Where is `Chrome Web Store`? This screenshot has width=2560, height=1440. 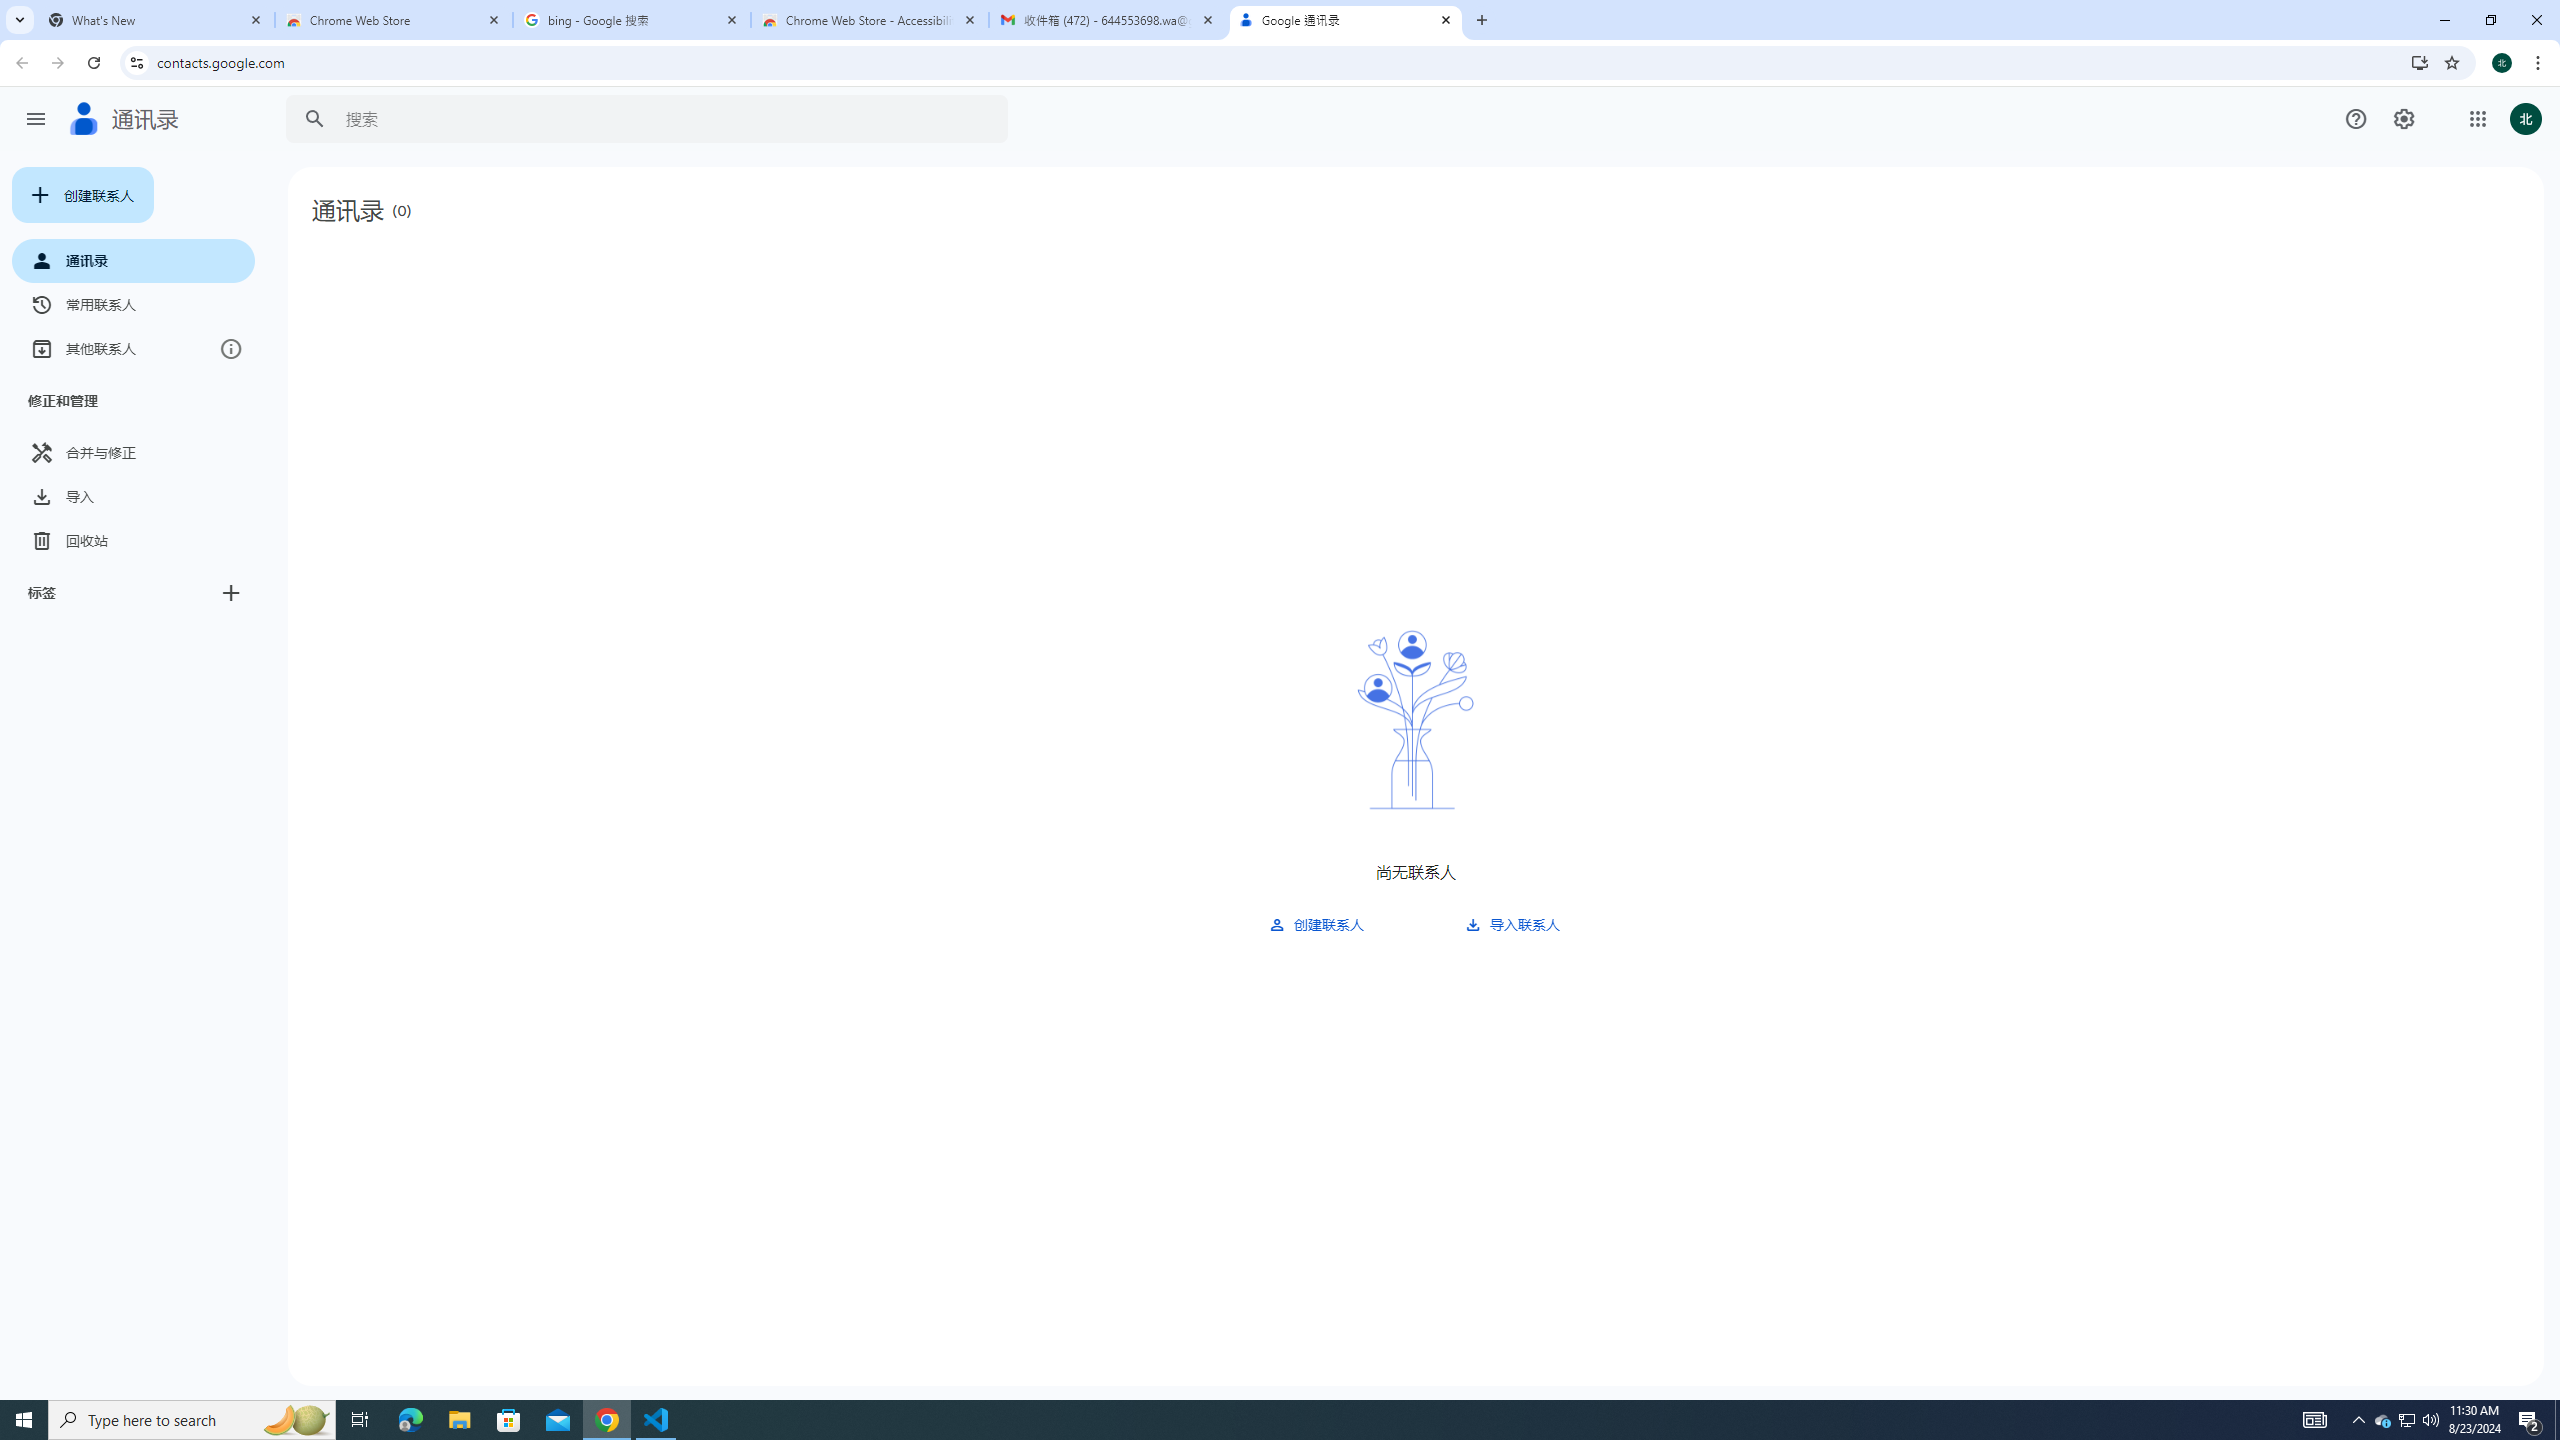 Chrome Web Store is located at coordinates (394, 20).